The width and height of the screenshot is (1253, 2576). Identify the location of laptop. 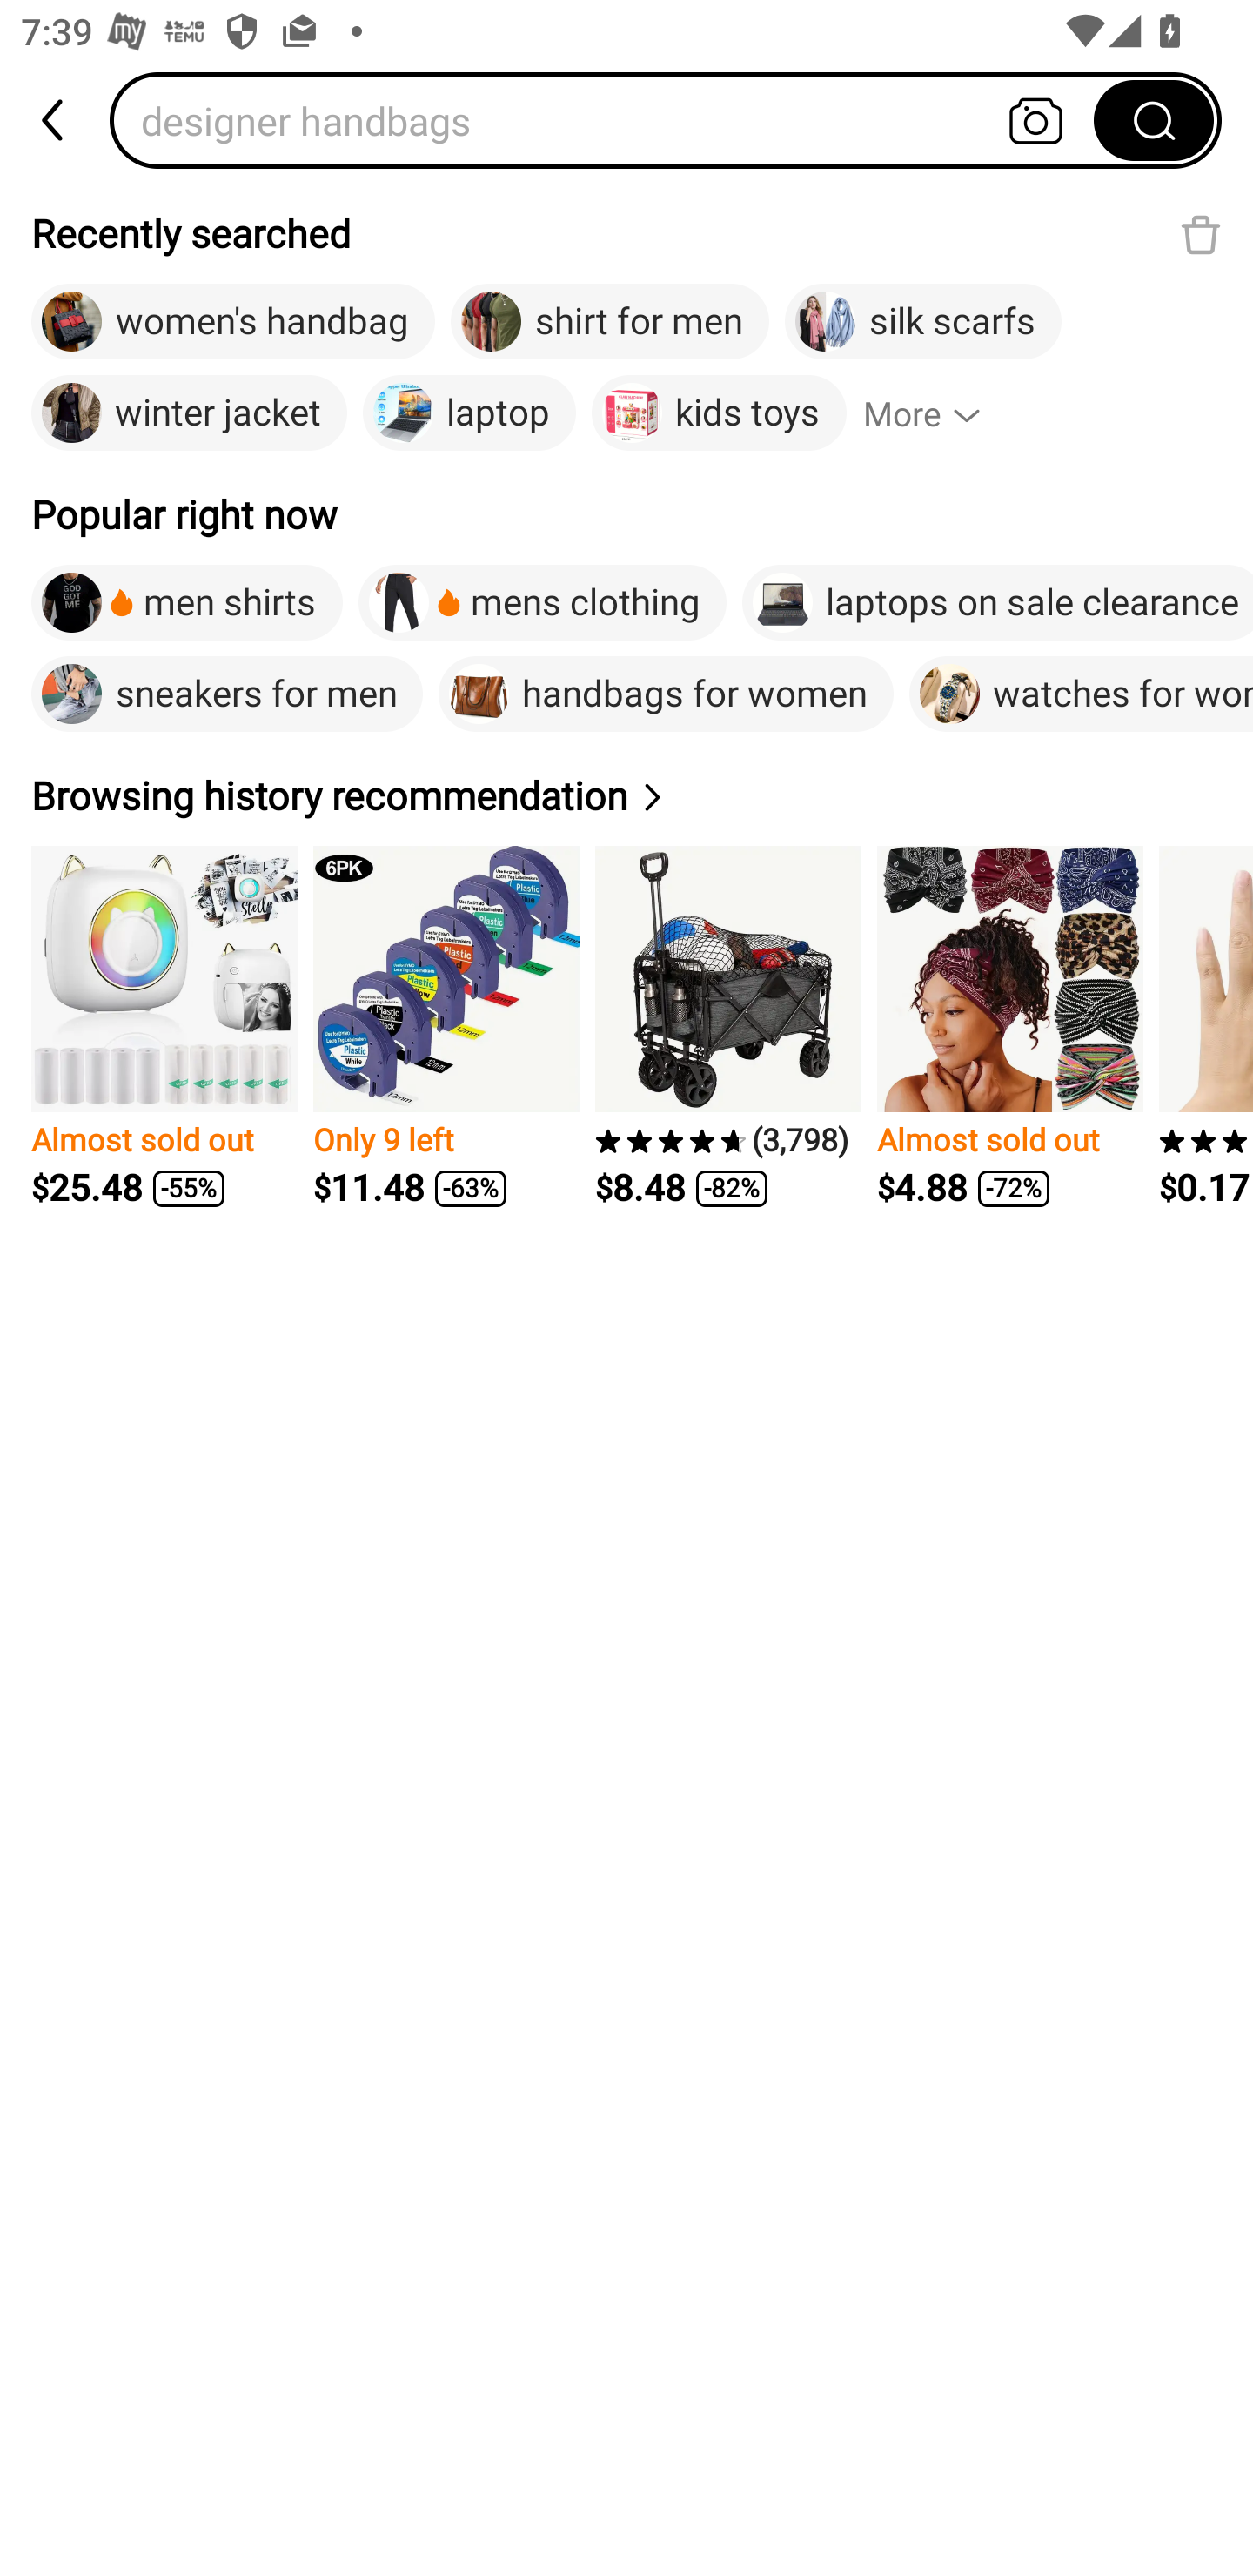
(470, 413).